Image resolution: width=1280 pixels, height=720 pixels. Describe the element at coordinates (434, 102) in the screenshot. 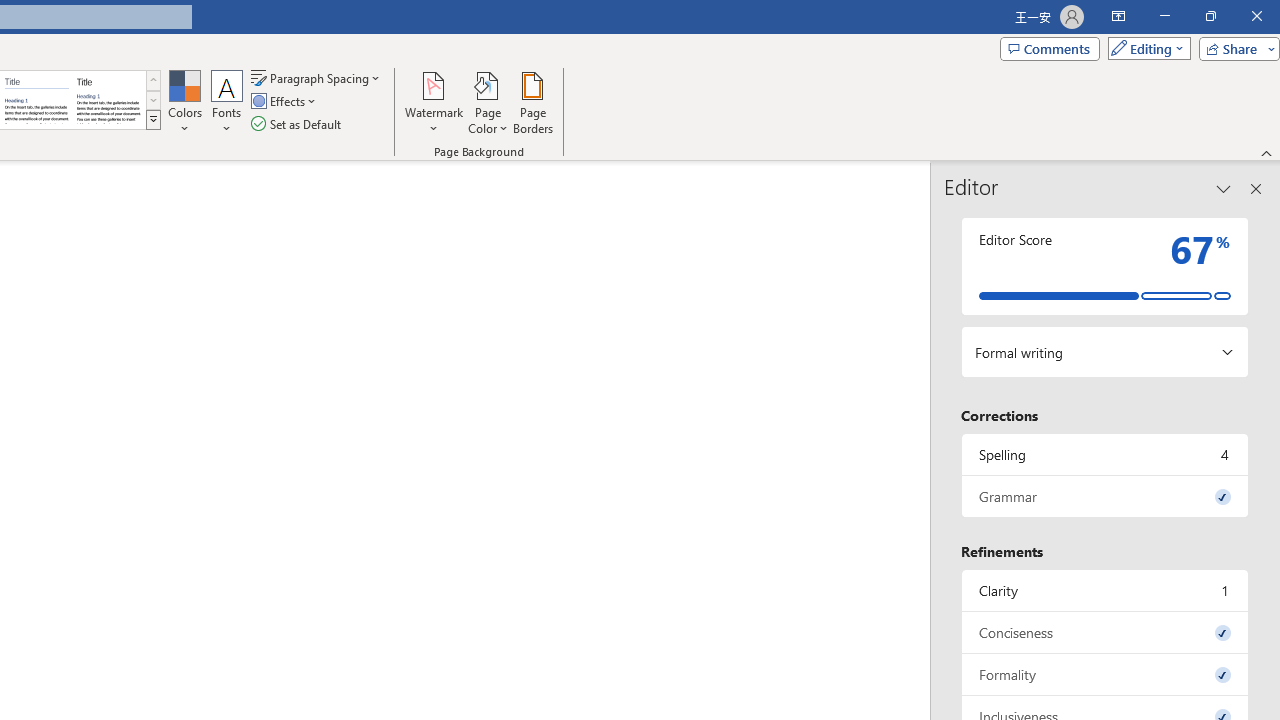

I see `Watermark` at that location.